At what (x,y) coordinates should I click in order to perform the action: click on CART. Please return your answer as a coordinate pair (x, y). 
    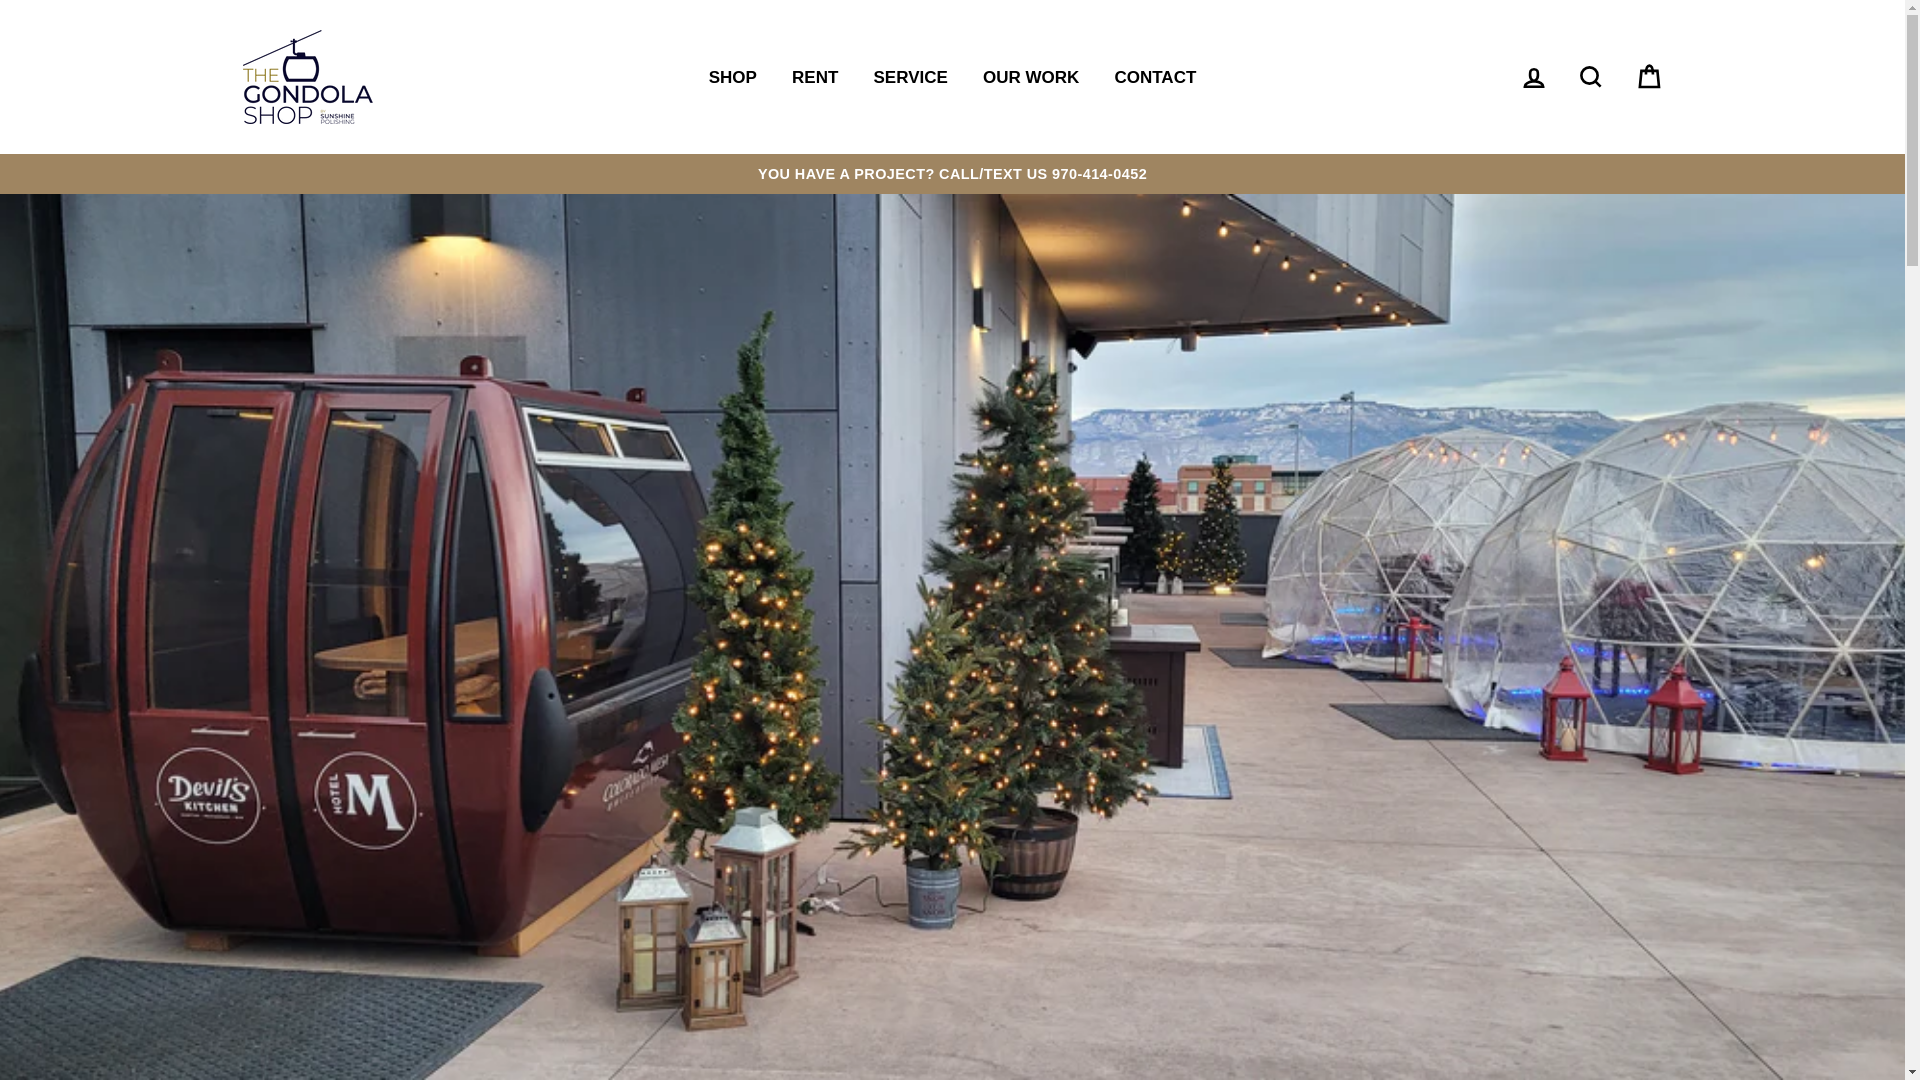
    Looking at the image, I should click on (1648, 78).